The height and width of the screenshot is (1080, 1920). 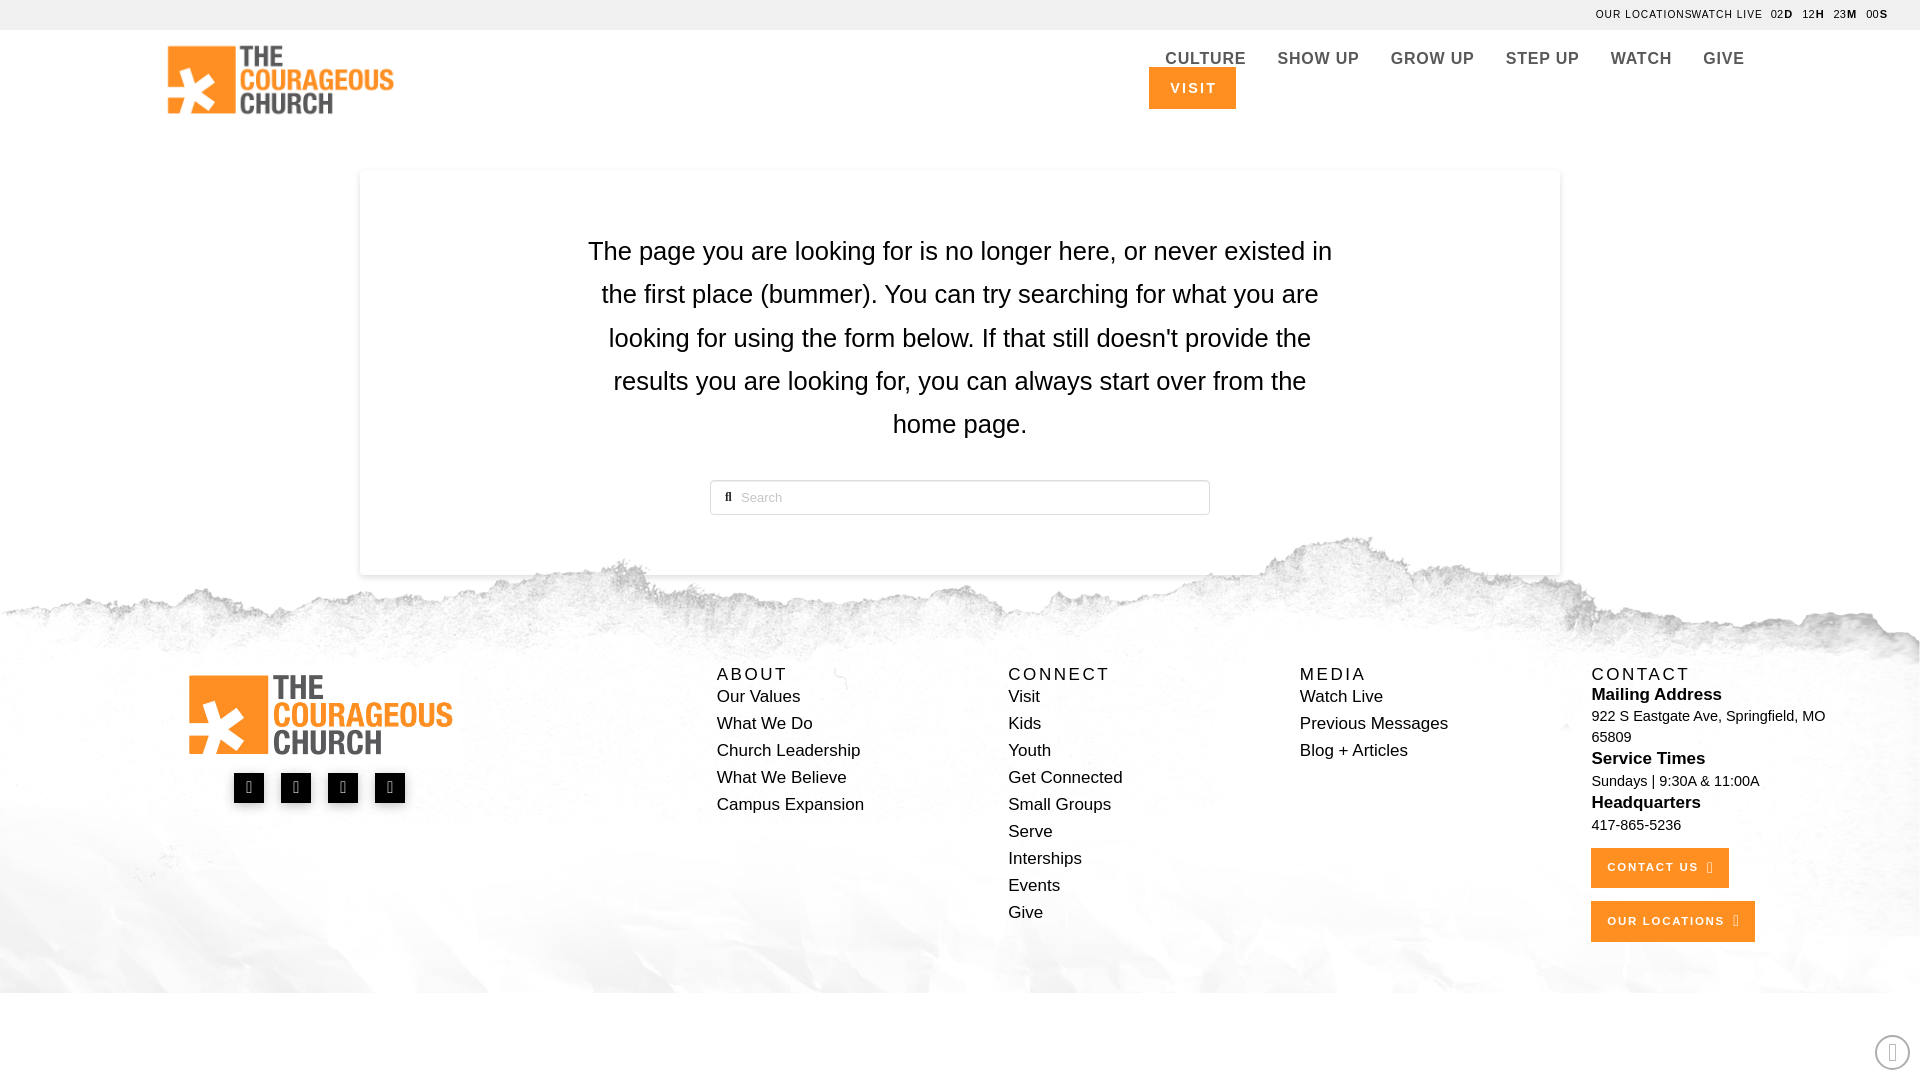 What do you see at coordinates (764, 722) in the screenshot?
I see `What We Do` at bounding box center [764, 722].